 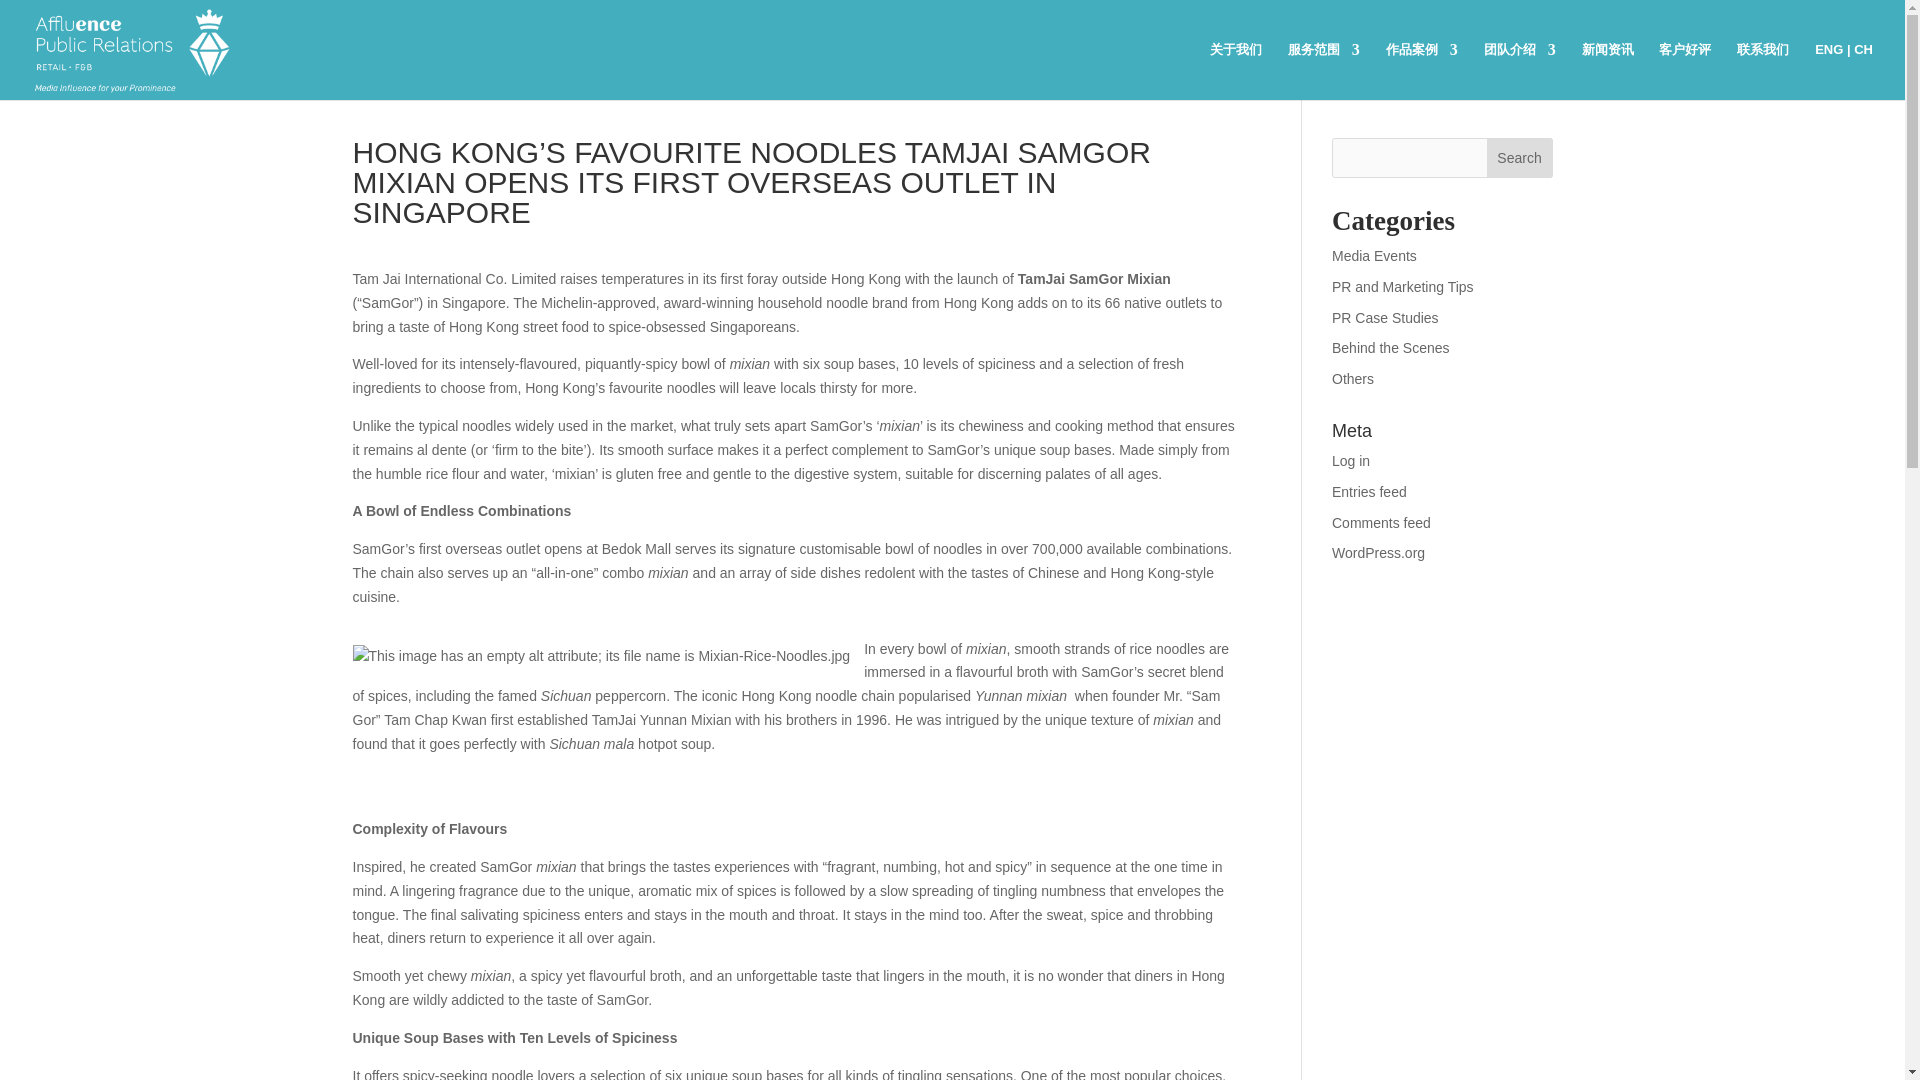 What do you see at coordinates (1385, 318) in the screenshot?
I see `PR Case Studies` at bounding box center [1385, 318].